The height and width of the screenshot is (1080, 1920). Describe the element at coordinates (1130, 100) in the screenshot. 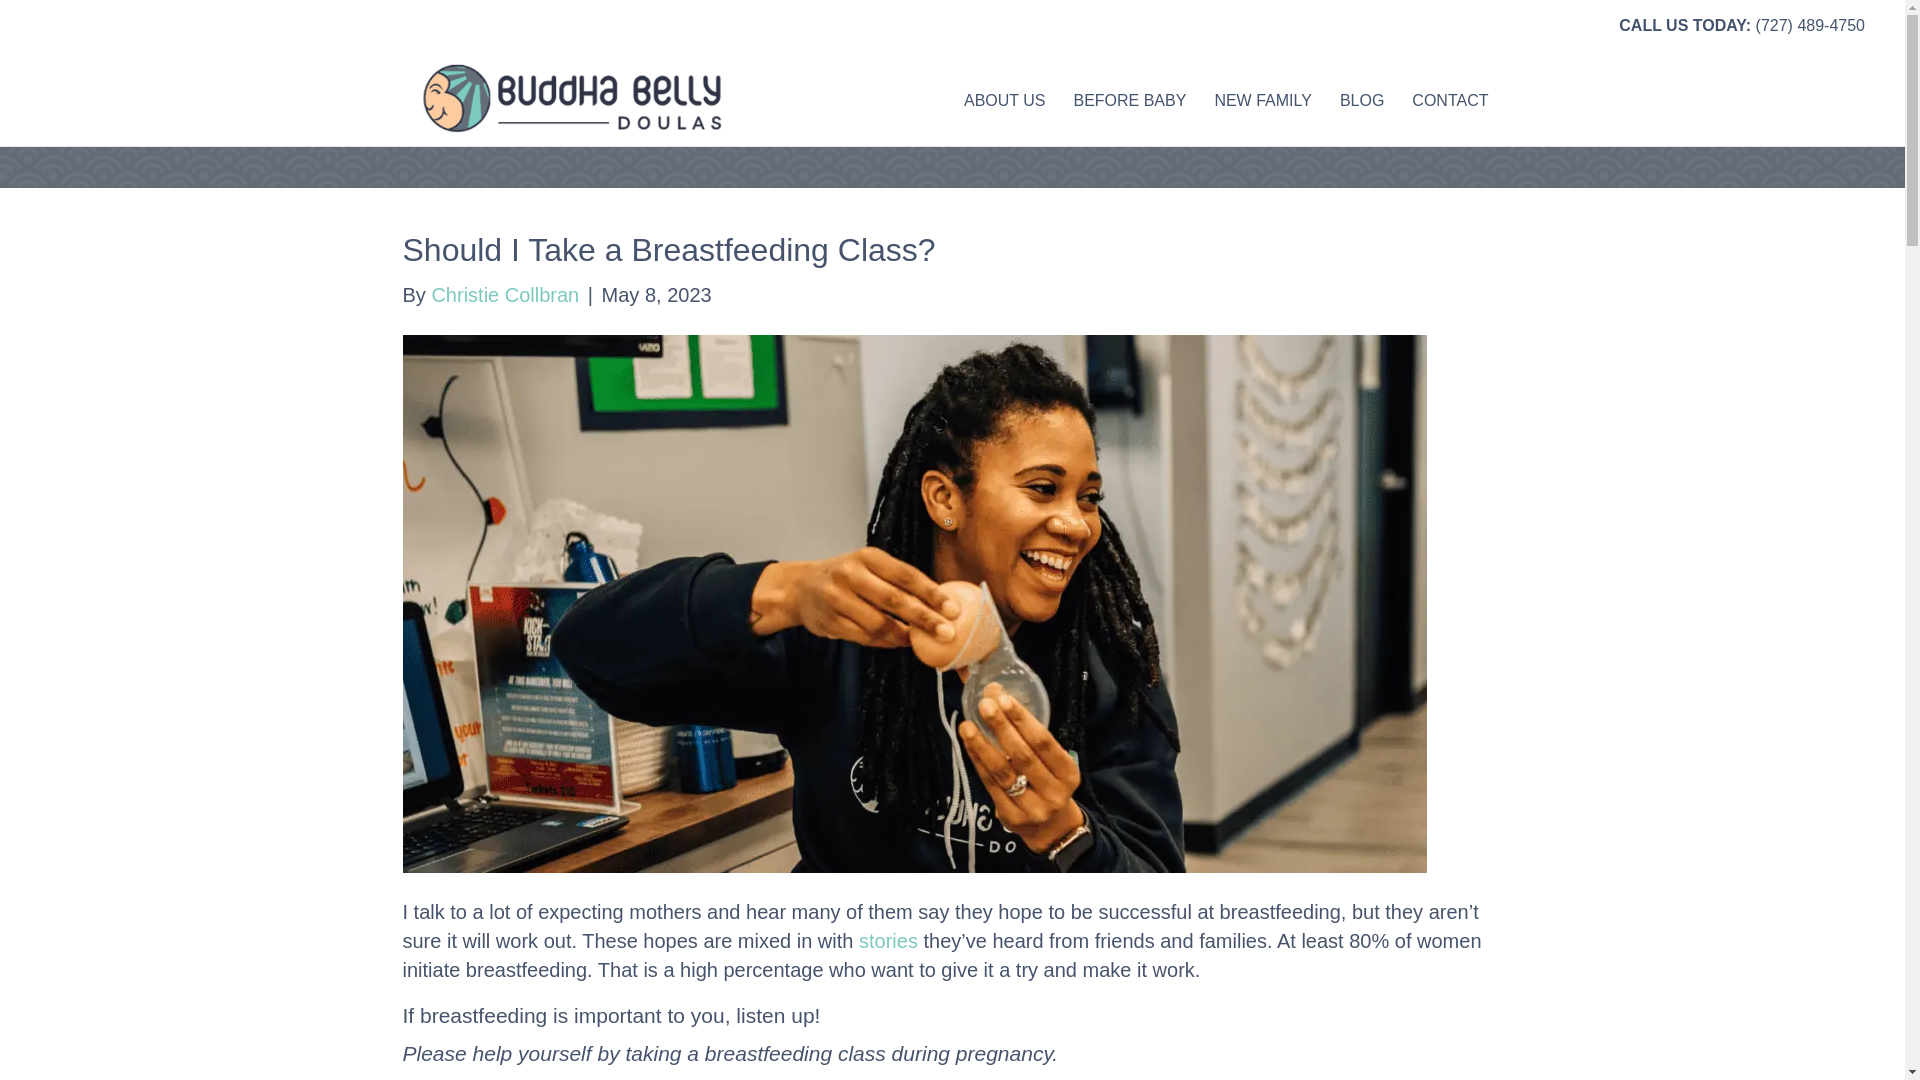

I see `BEFORE BABY` at that location.